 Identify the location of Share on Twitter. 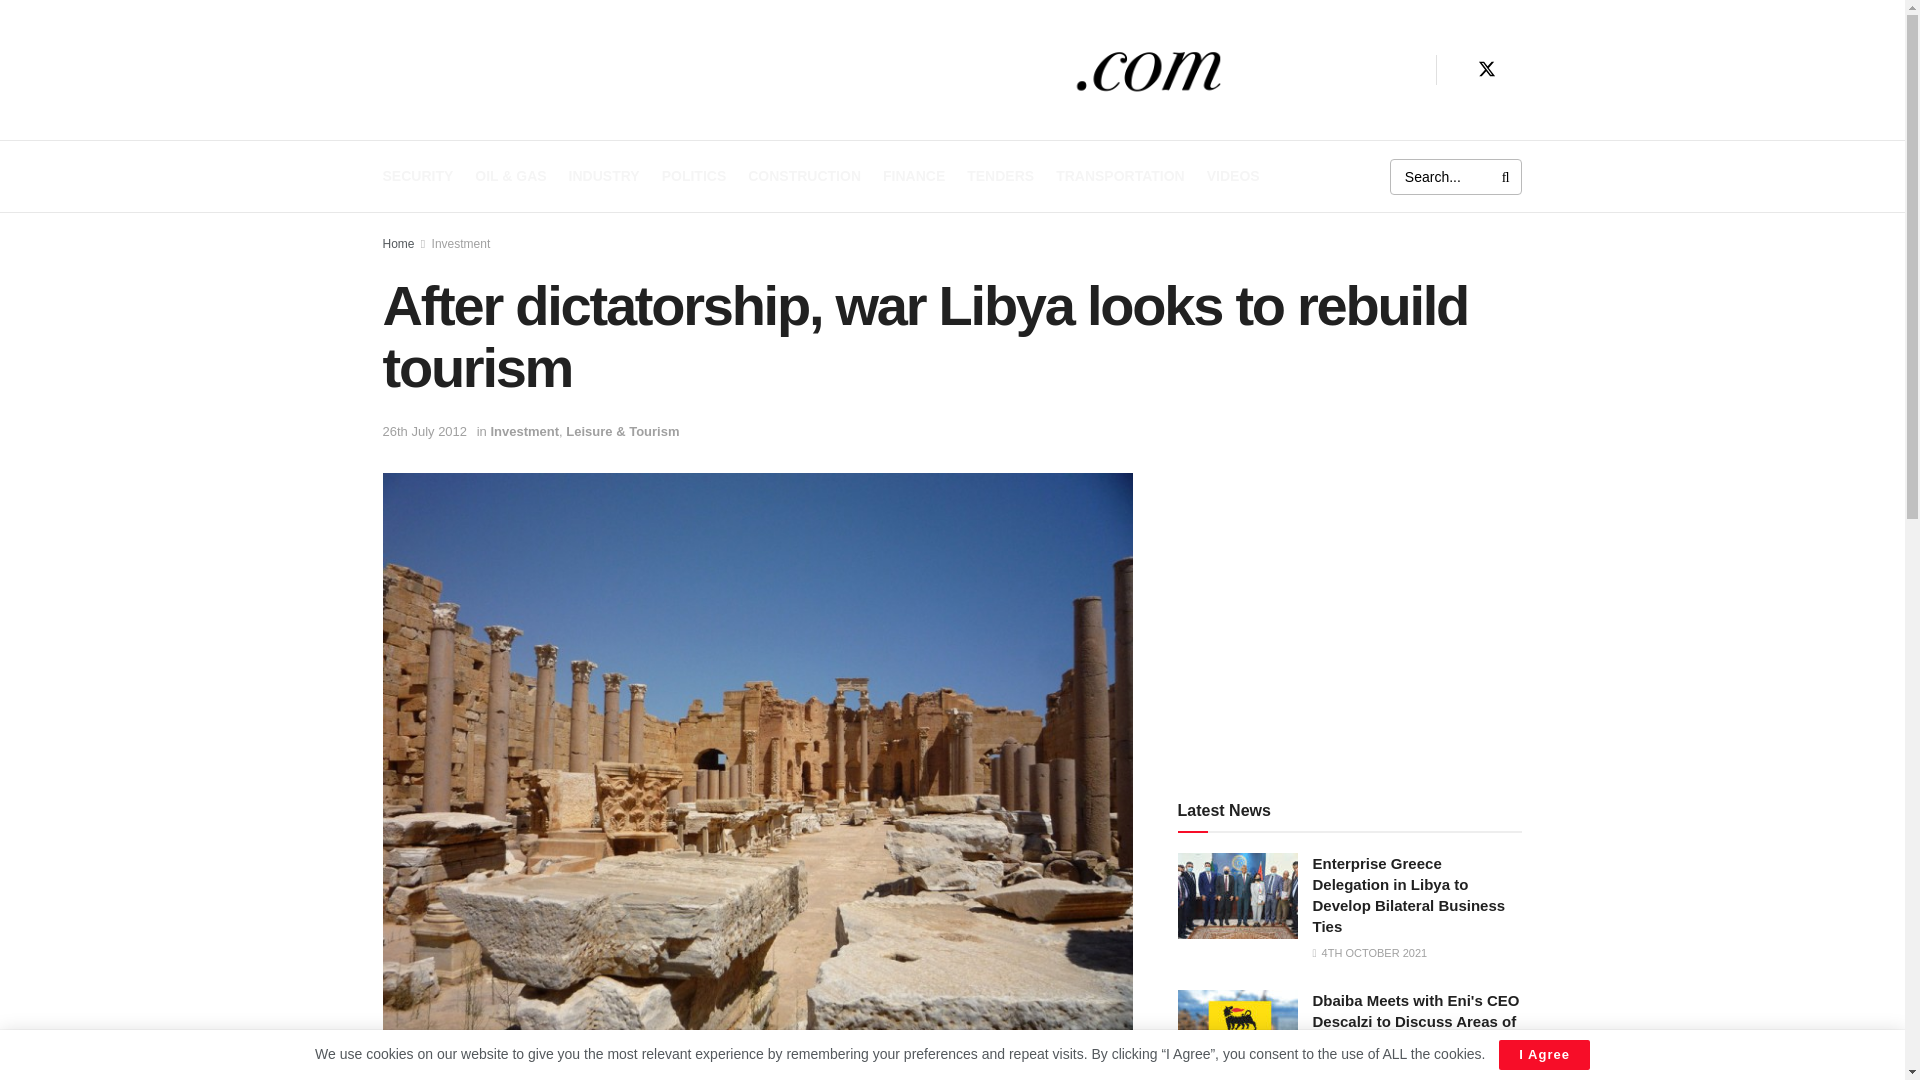
(946, 1072).